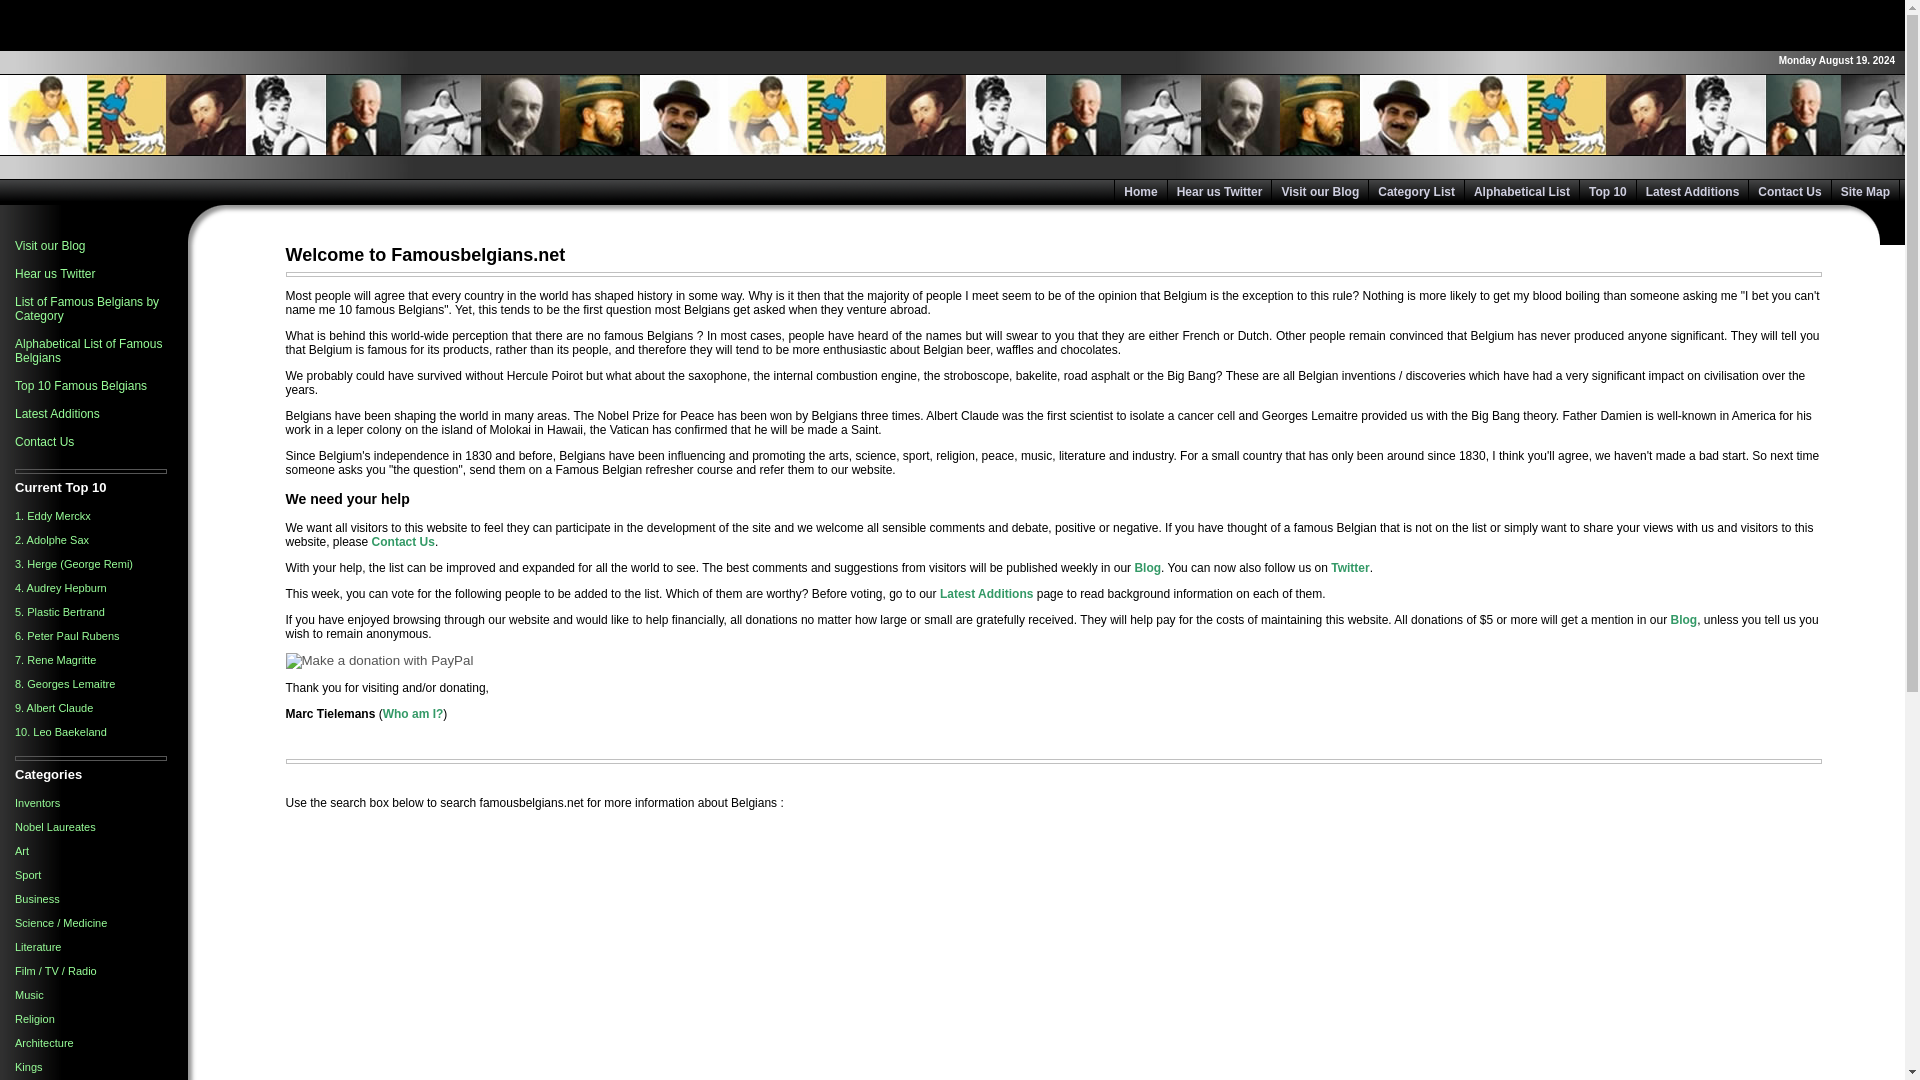 The image size is (1920, 1080). Describe the element at coordinates (57, 414) in the screenshot. I see `Latest Additions` at that location.